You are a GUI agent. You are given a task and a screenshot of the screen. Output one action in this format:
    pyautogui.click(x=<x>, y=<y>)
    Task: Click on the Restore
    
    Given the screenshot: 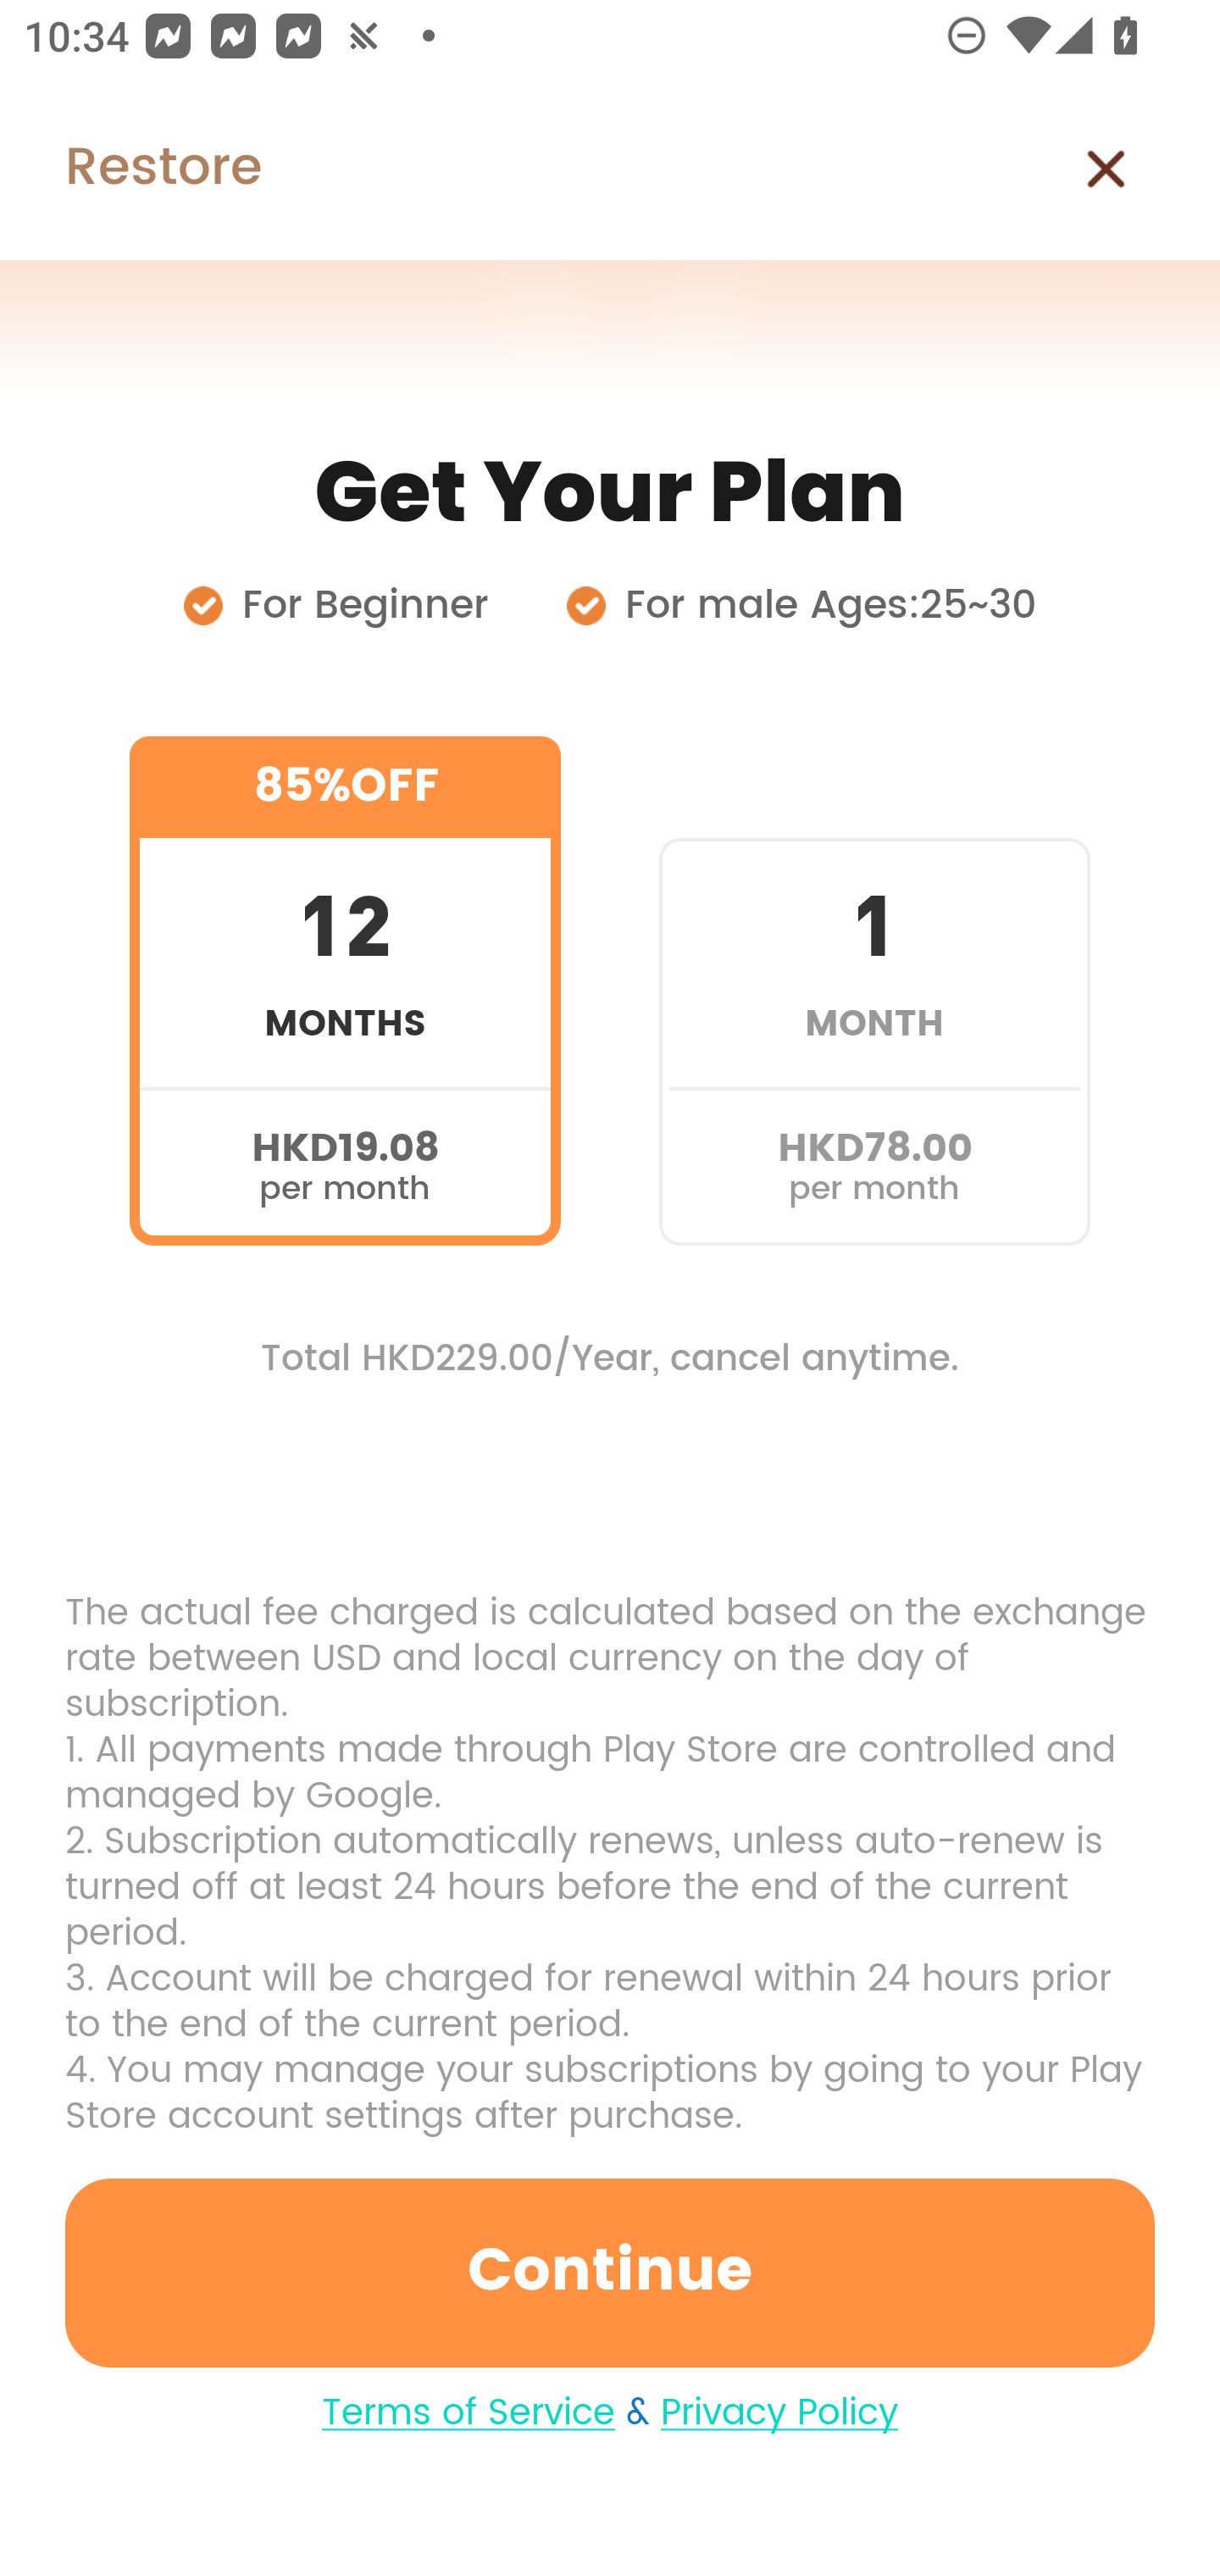 What is the action you would take?
    pyautogui.click(x=130, y=169)
    